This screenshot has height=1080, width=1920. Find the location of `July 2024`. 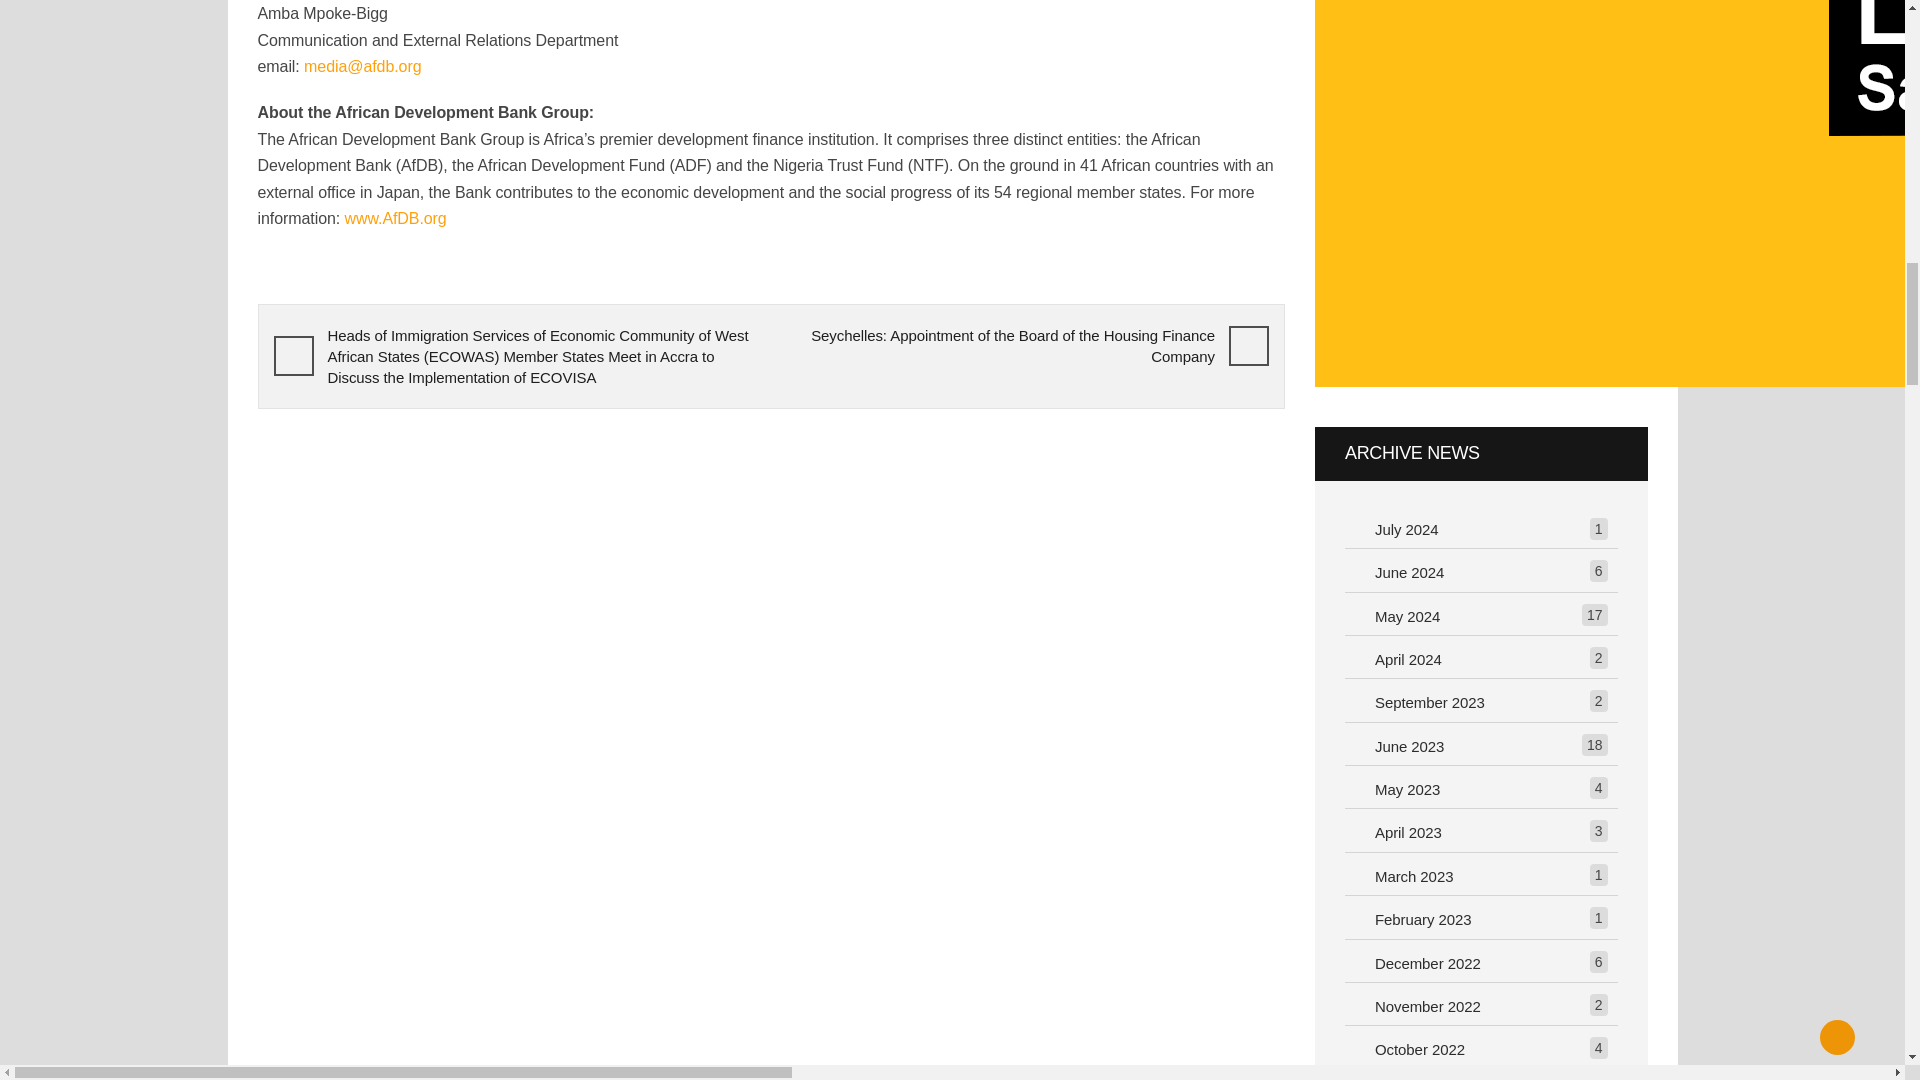

July 2024 is located at coordinates (1412, 530).